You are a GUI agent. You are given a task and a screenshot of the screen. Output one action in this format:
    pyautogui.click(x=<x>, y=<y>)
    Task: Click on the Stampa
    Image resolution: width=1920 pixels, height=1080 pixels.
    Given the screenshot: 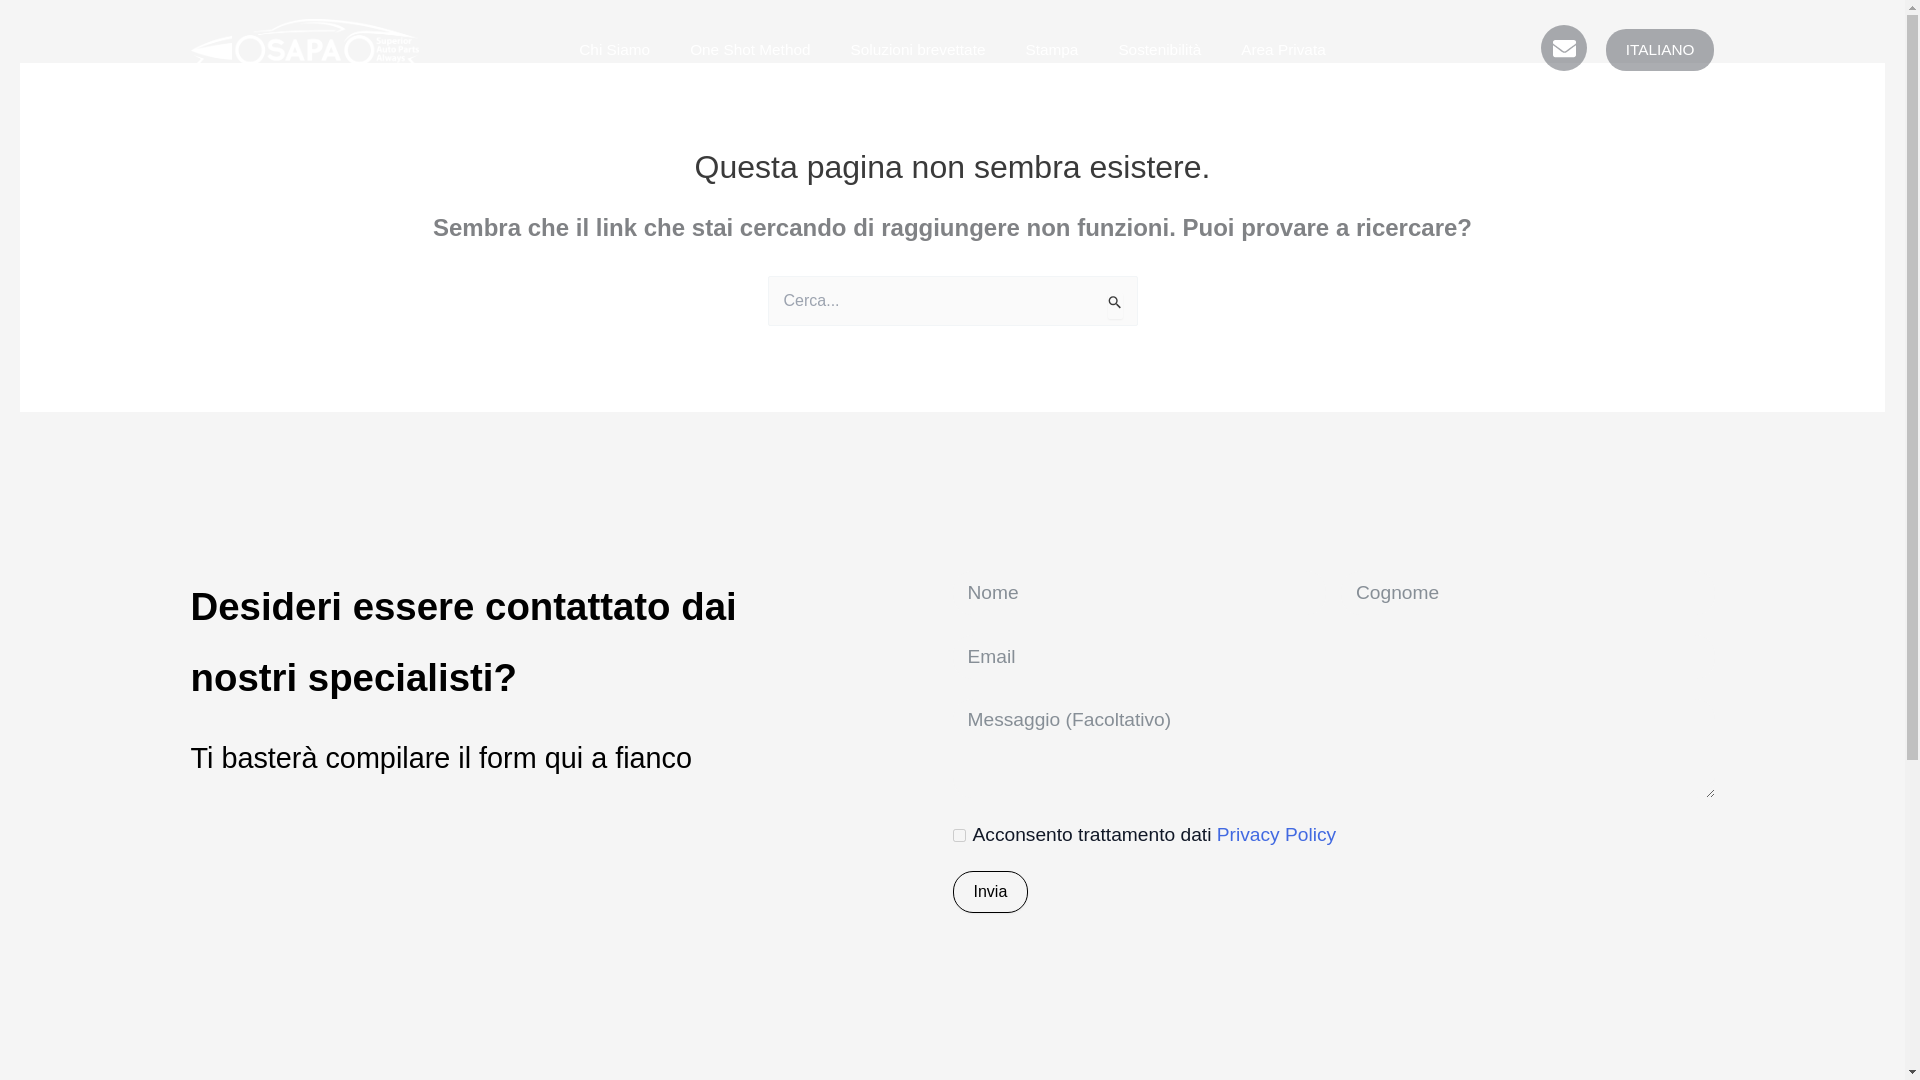 What is the action you would take?
    pyautogui.click(x=1051, y=50)
    